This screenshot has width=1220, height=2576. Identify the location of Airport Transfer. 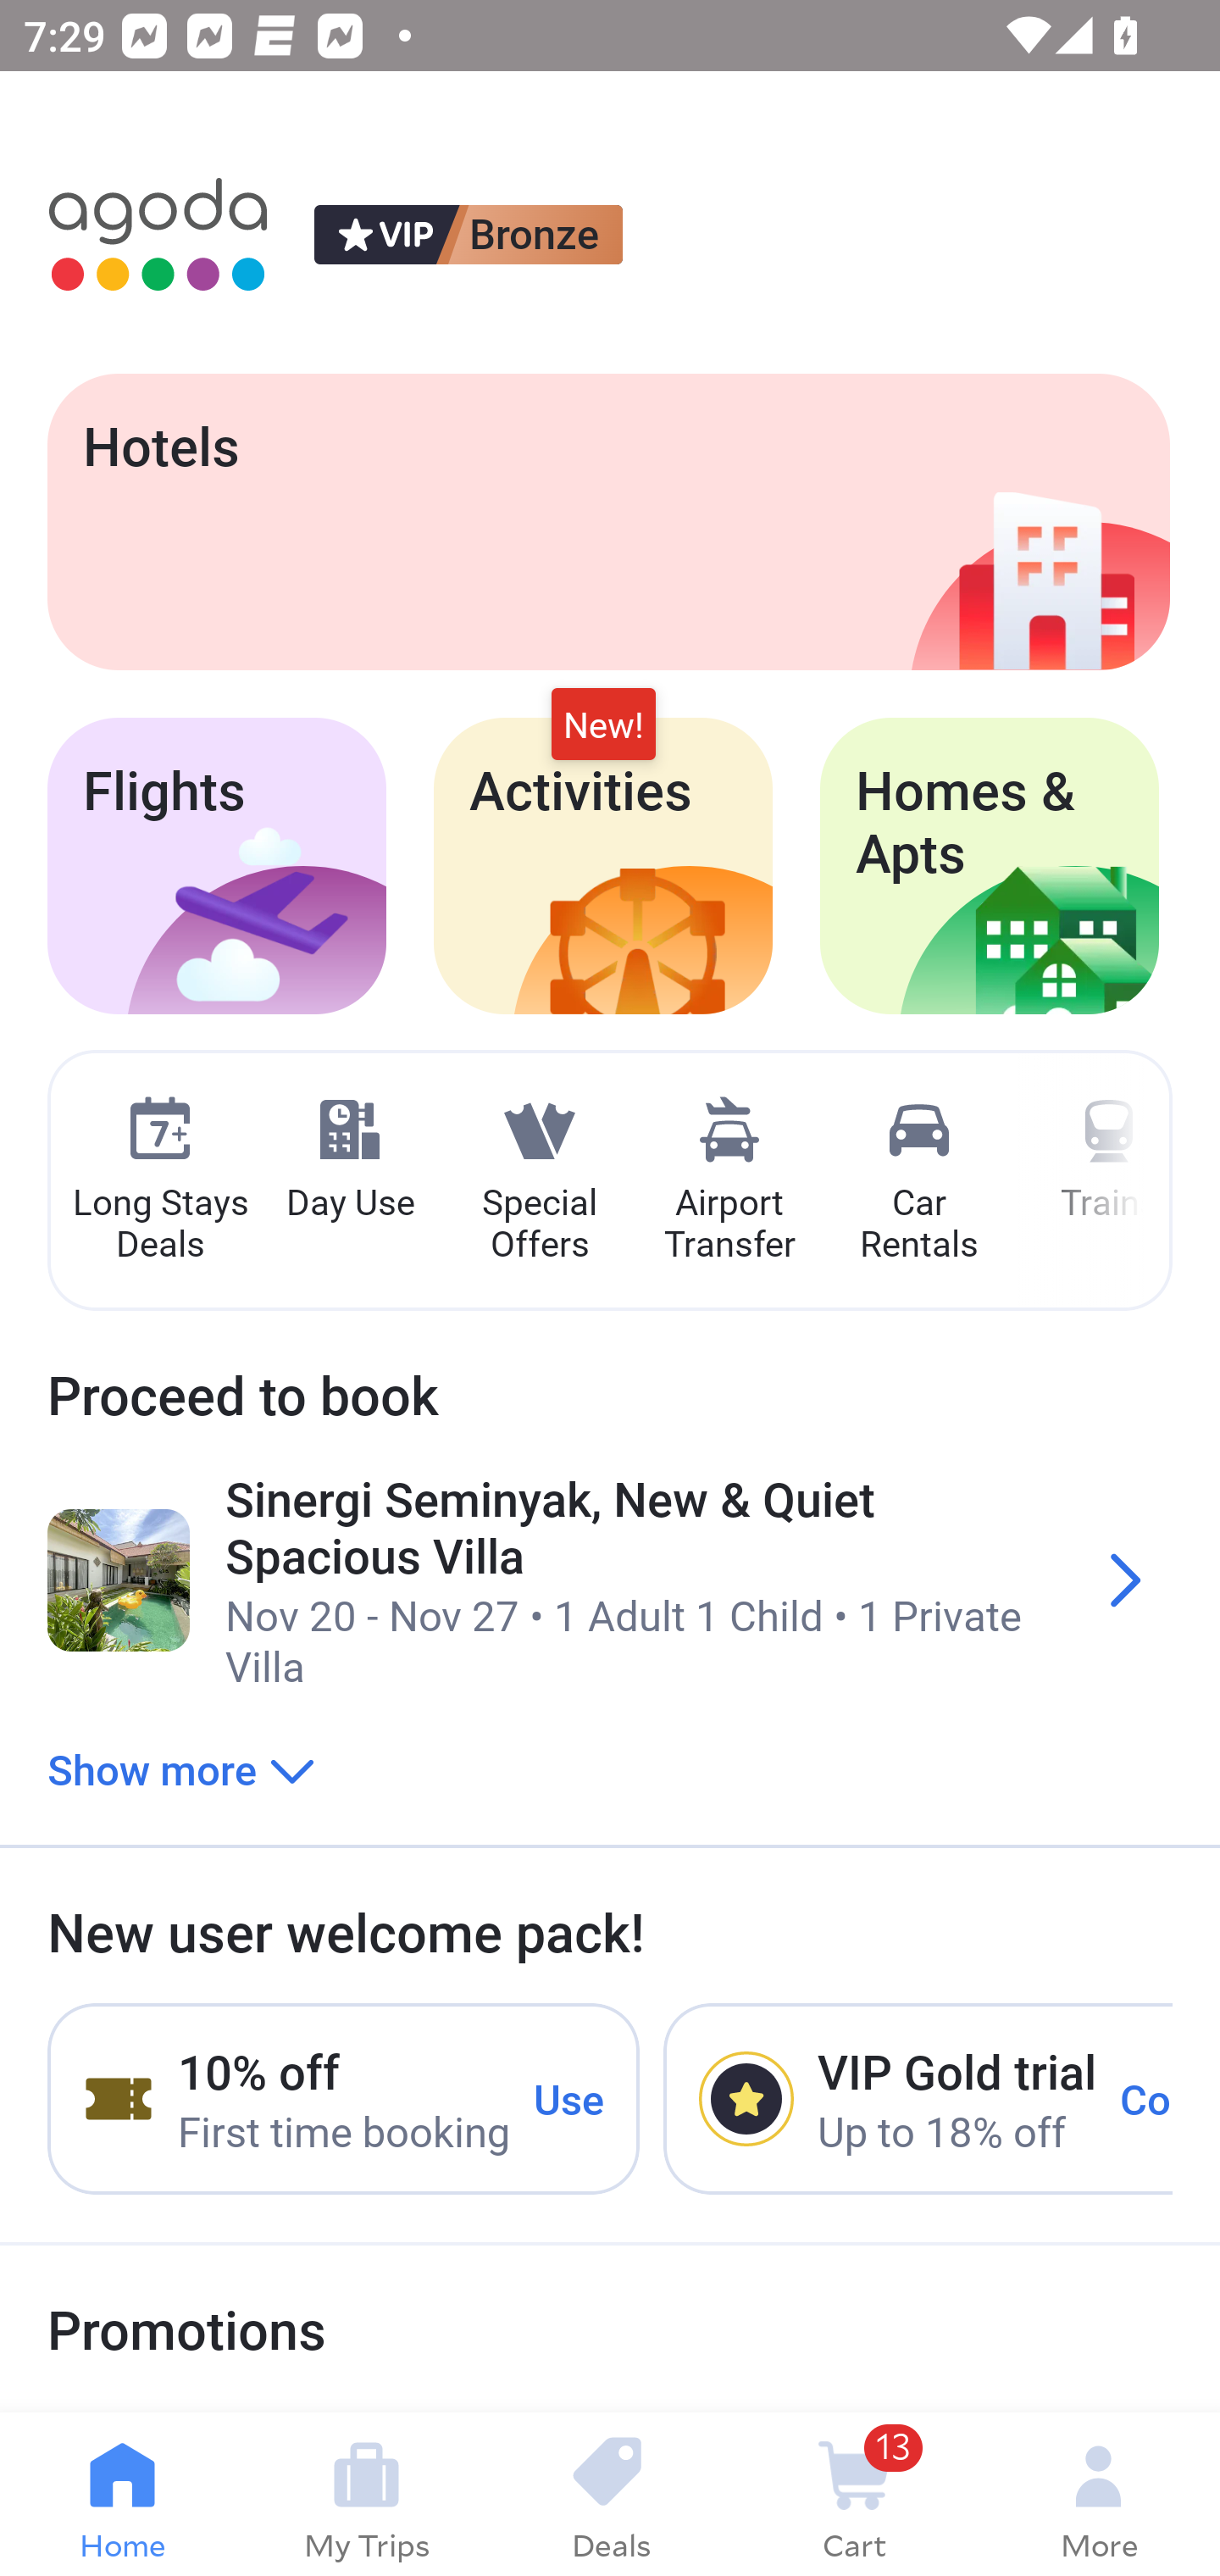
(729, 1181).